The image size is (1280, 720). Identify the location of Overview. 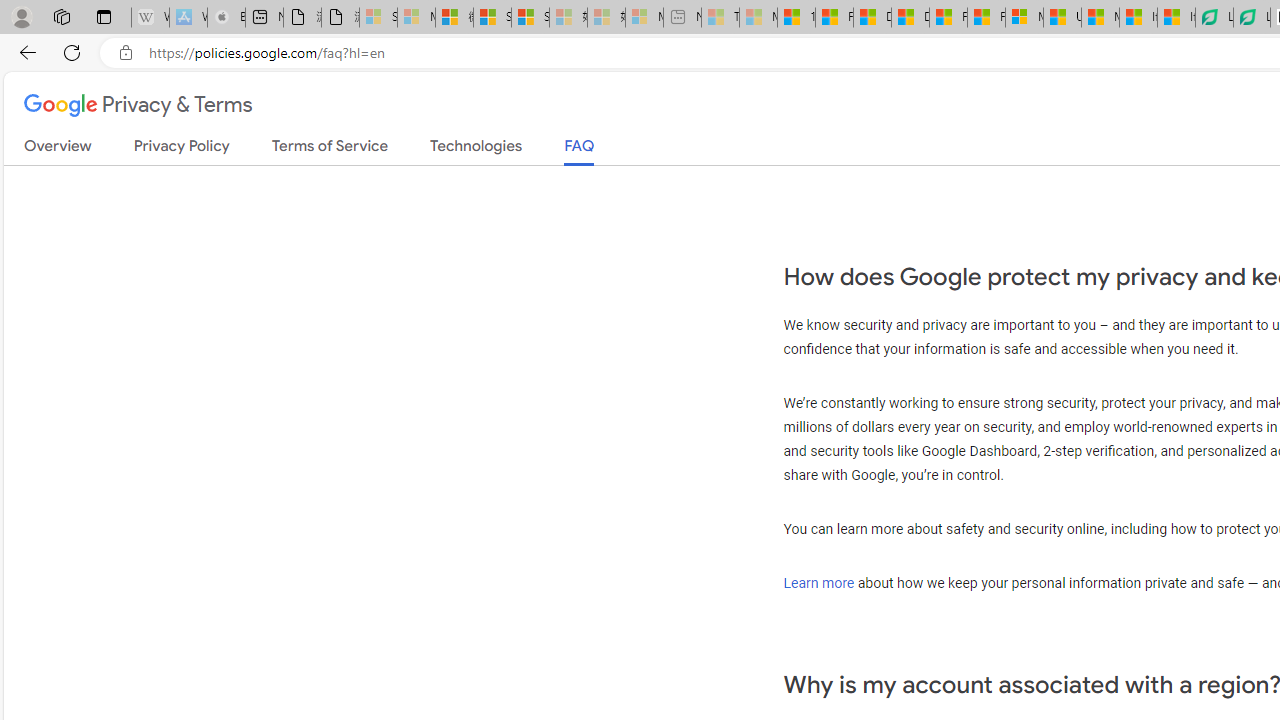
(58, 150).